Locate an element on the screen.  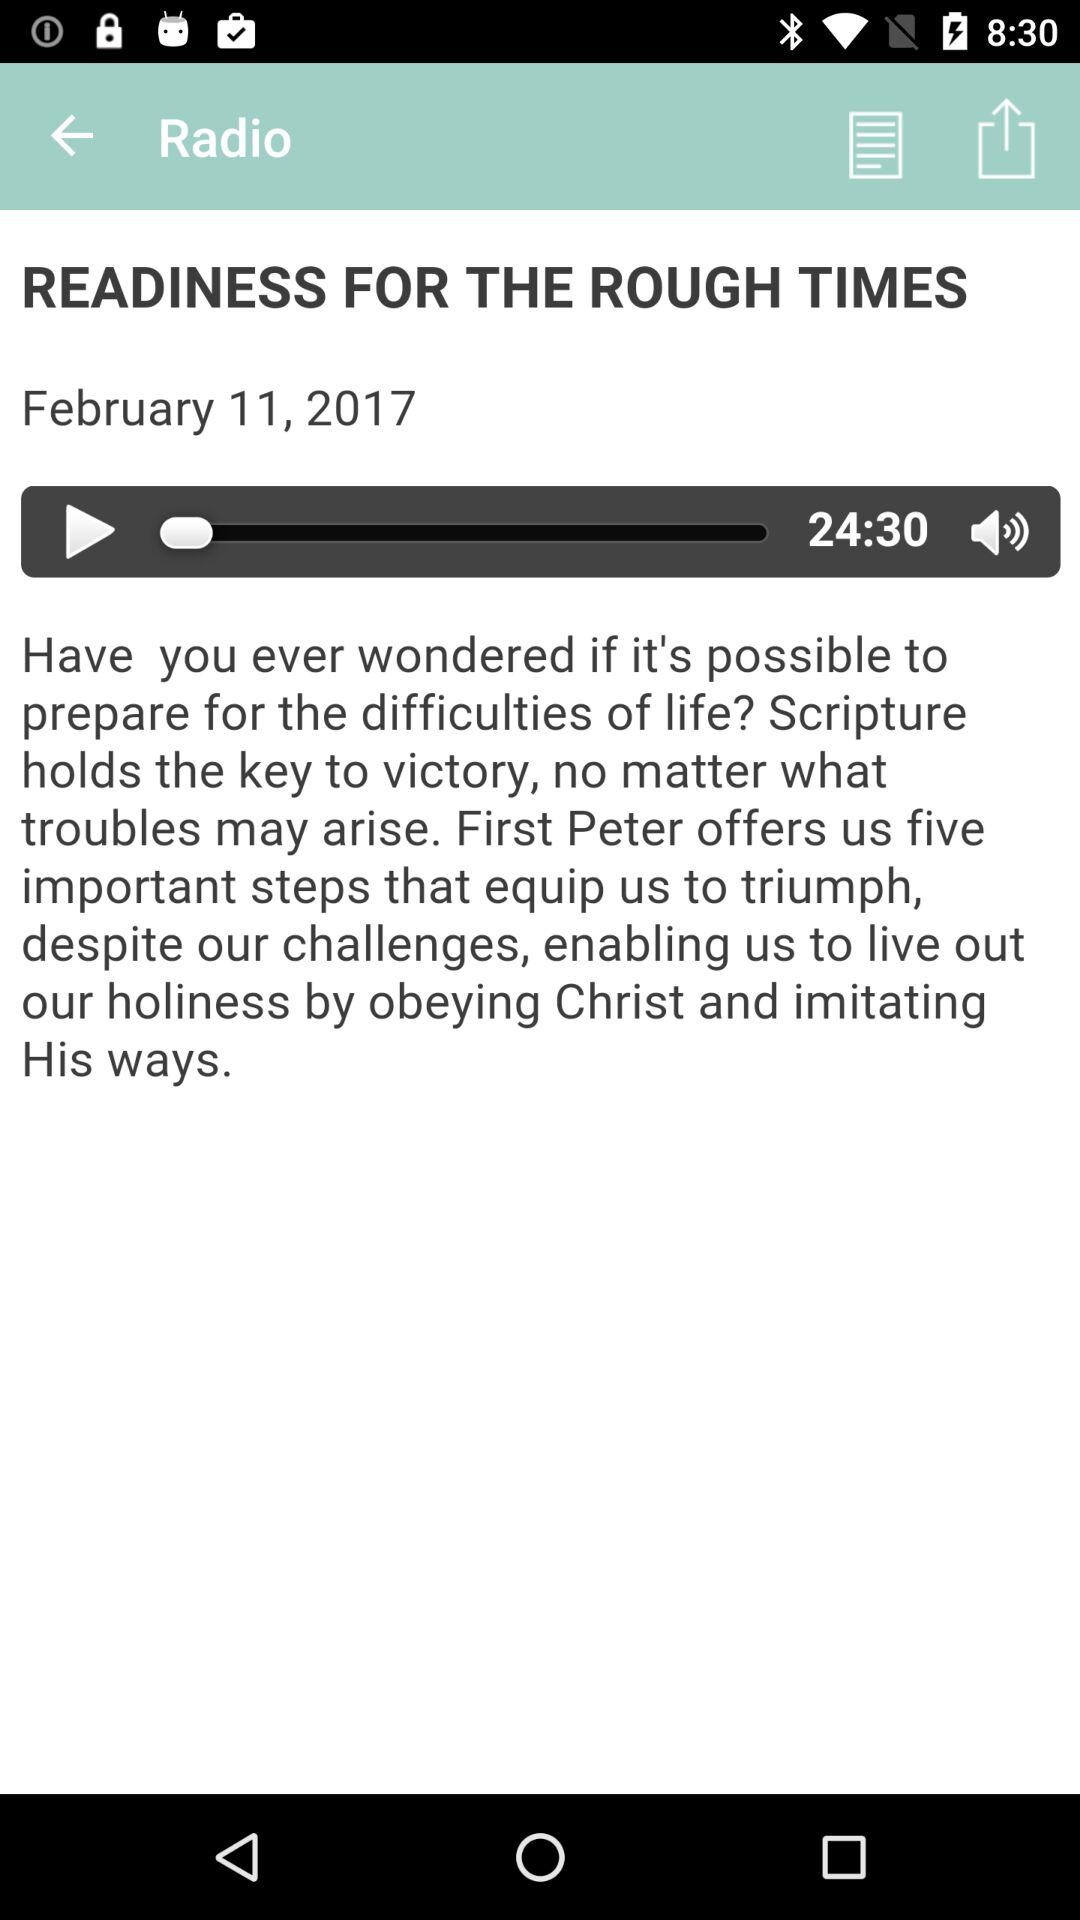
go back is located at coordinates (74, 136).